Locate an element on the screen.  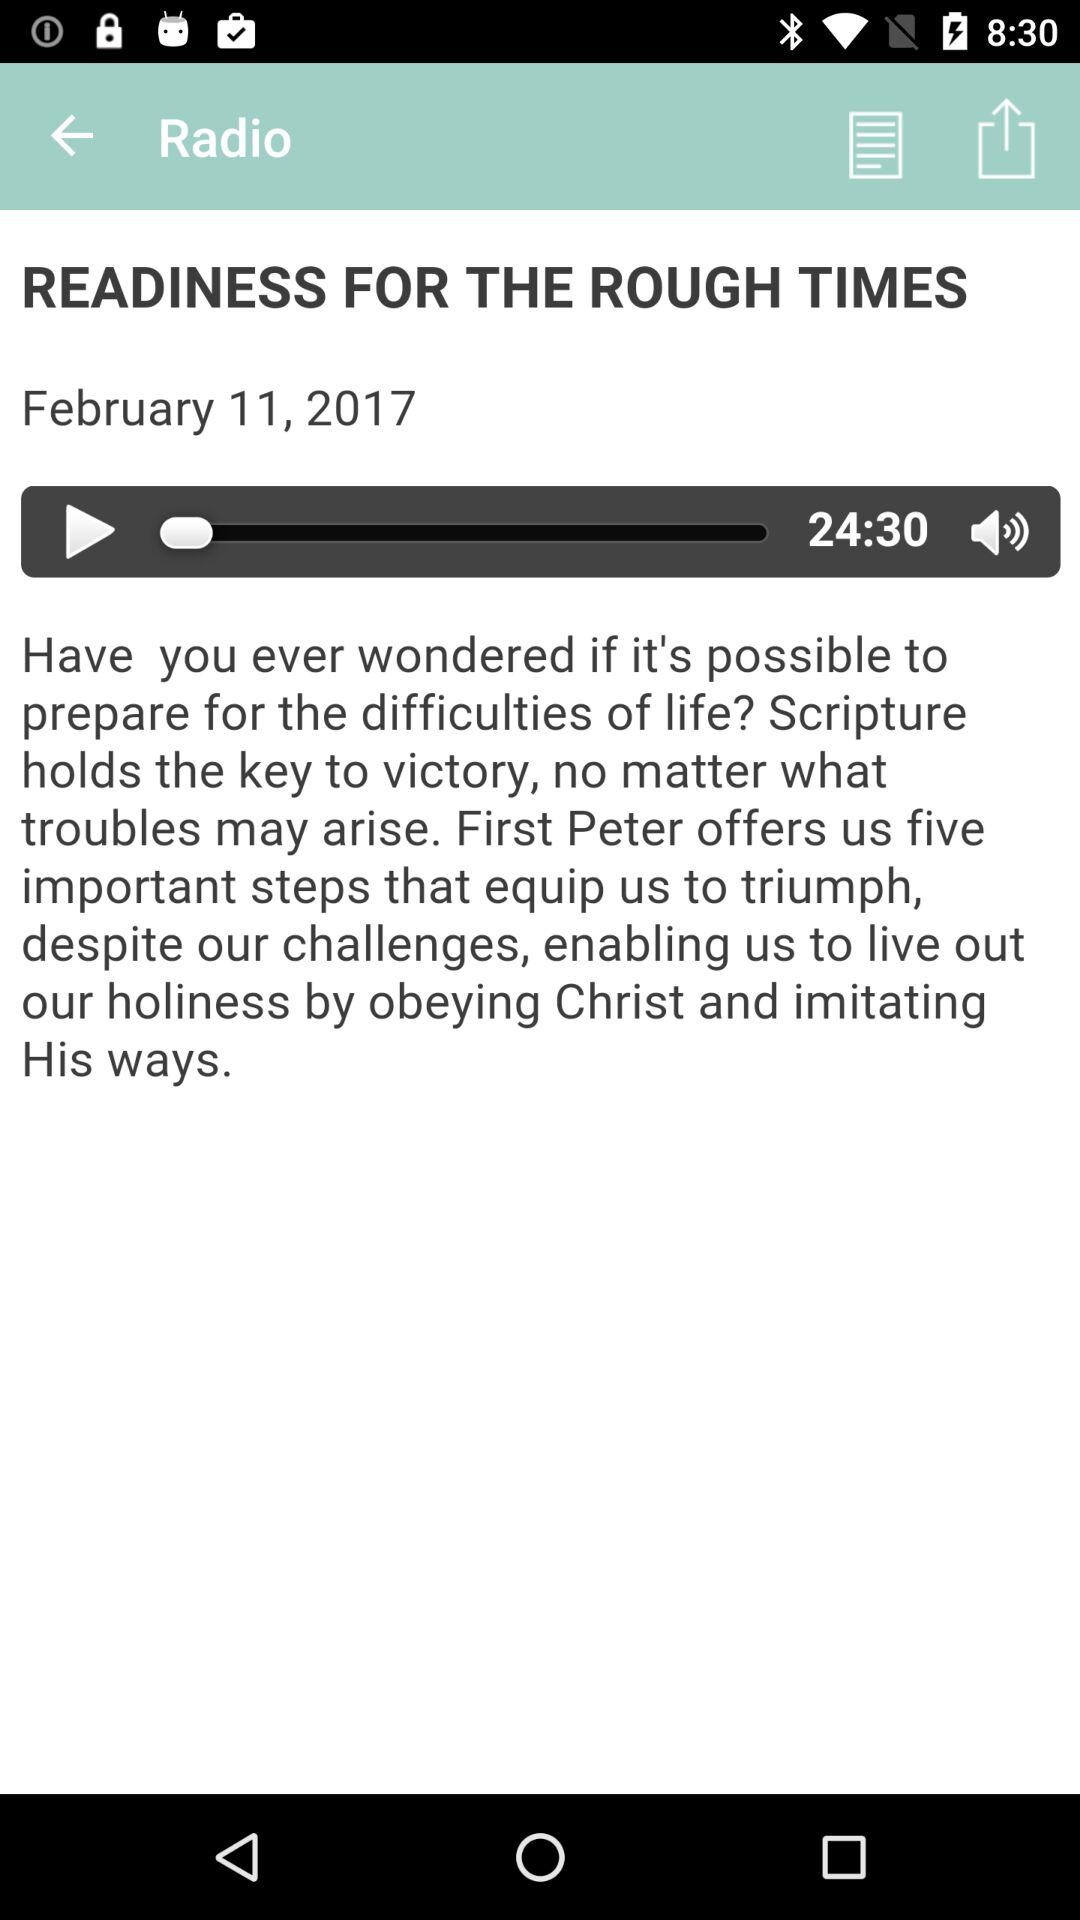
go back is located at coordinates (74, 136).